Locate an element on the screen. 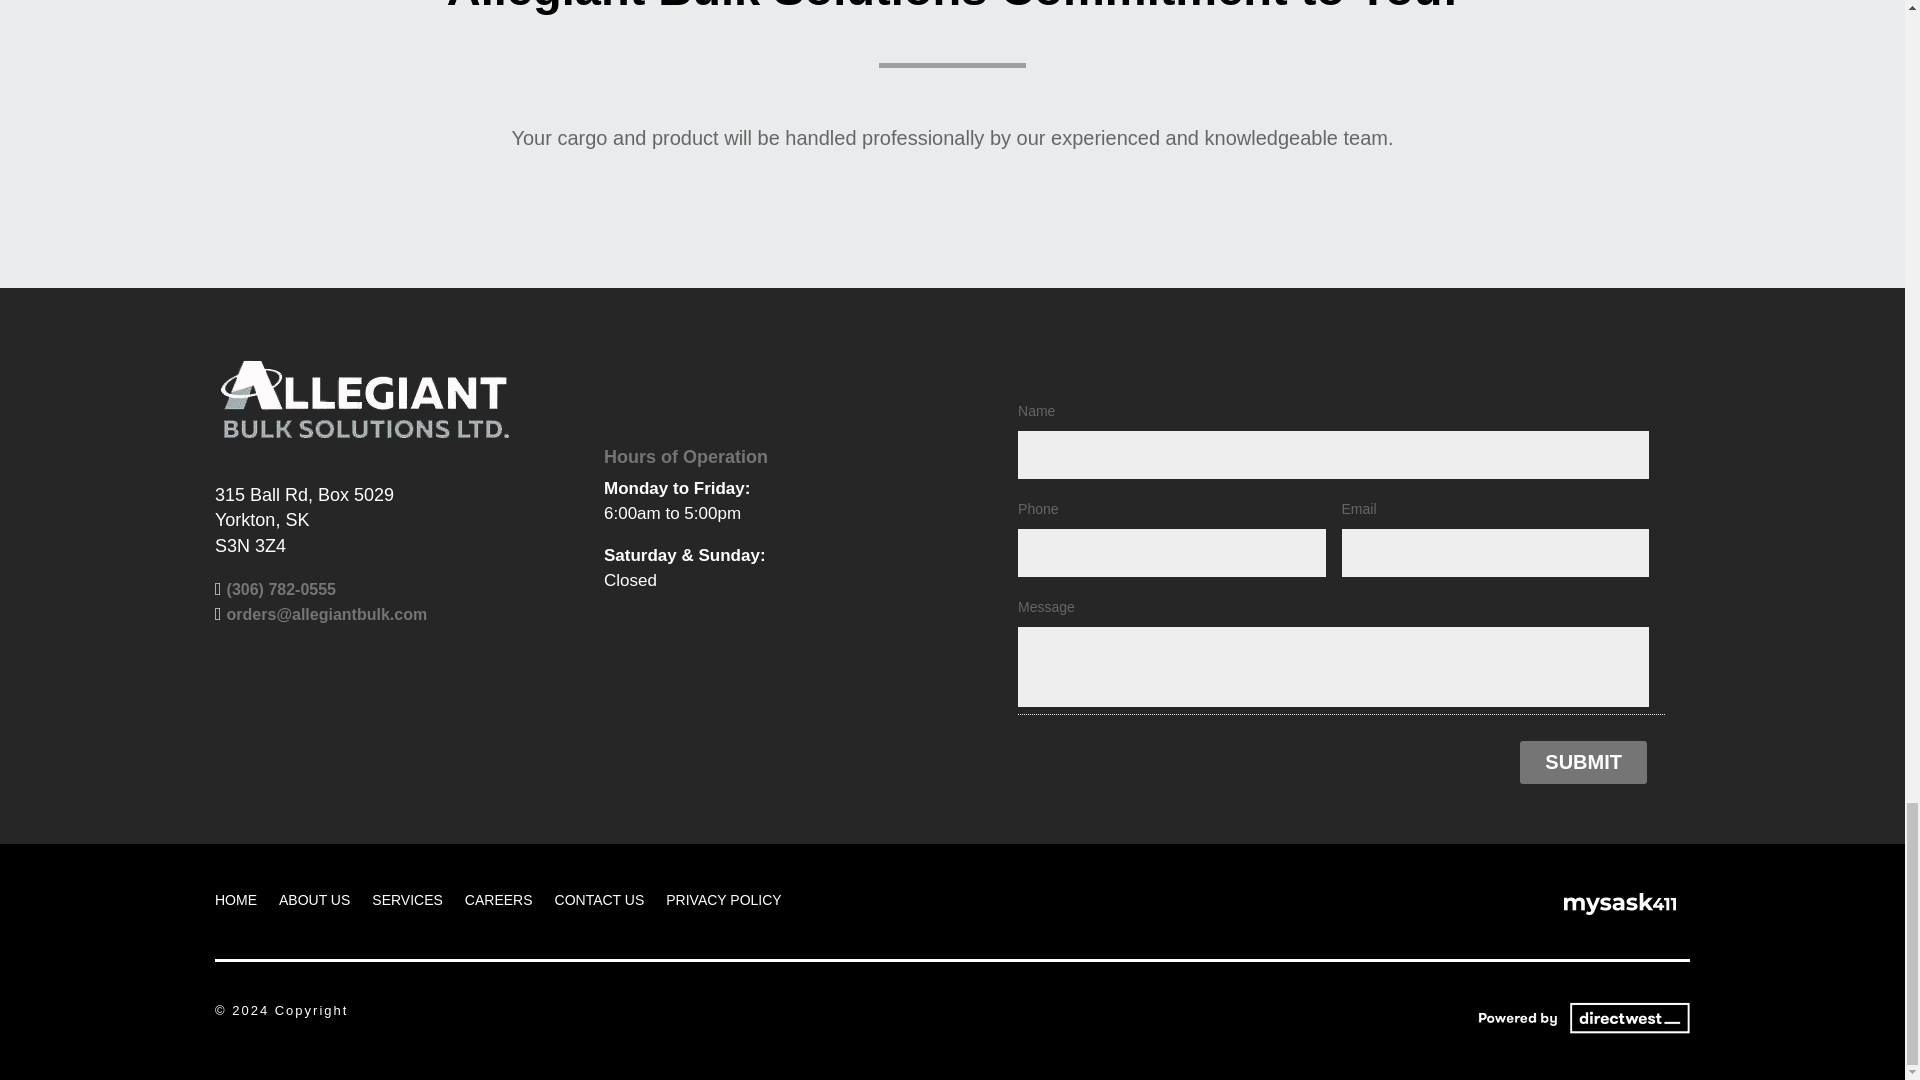 Image resolution: width=1920 pixels, height=1080 pixels. Submit is located at coordinates (1584, 762).